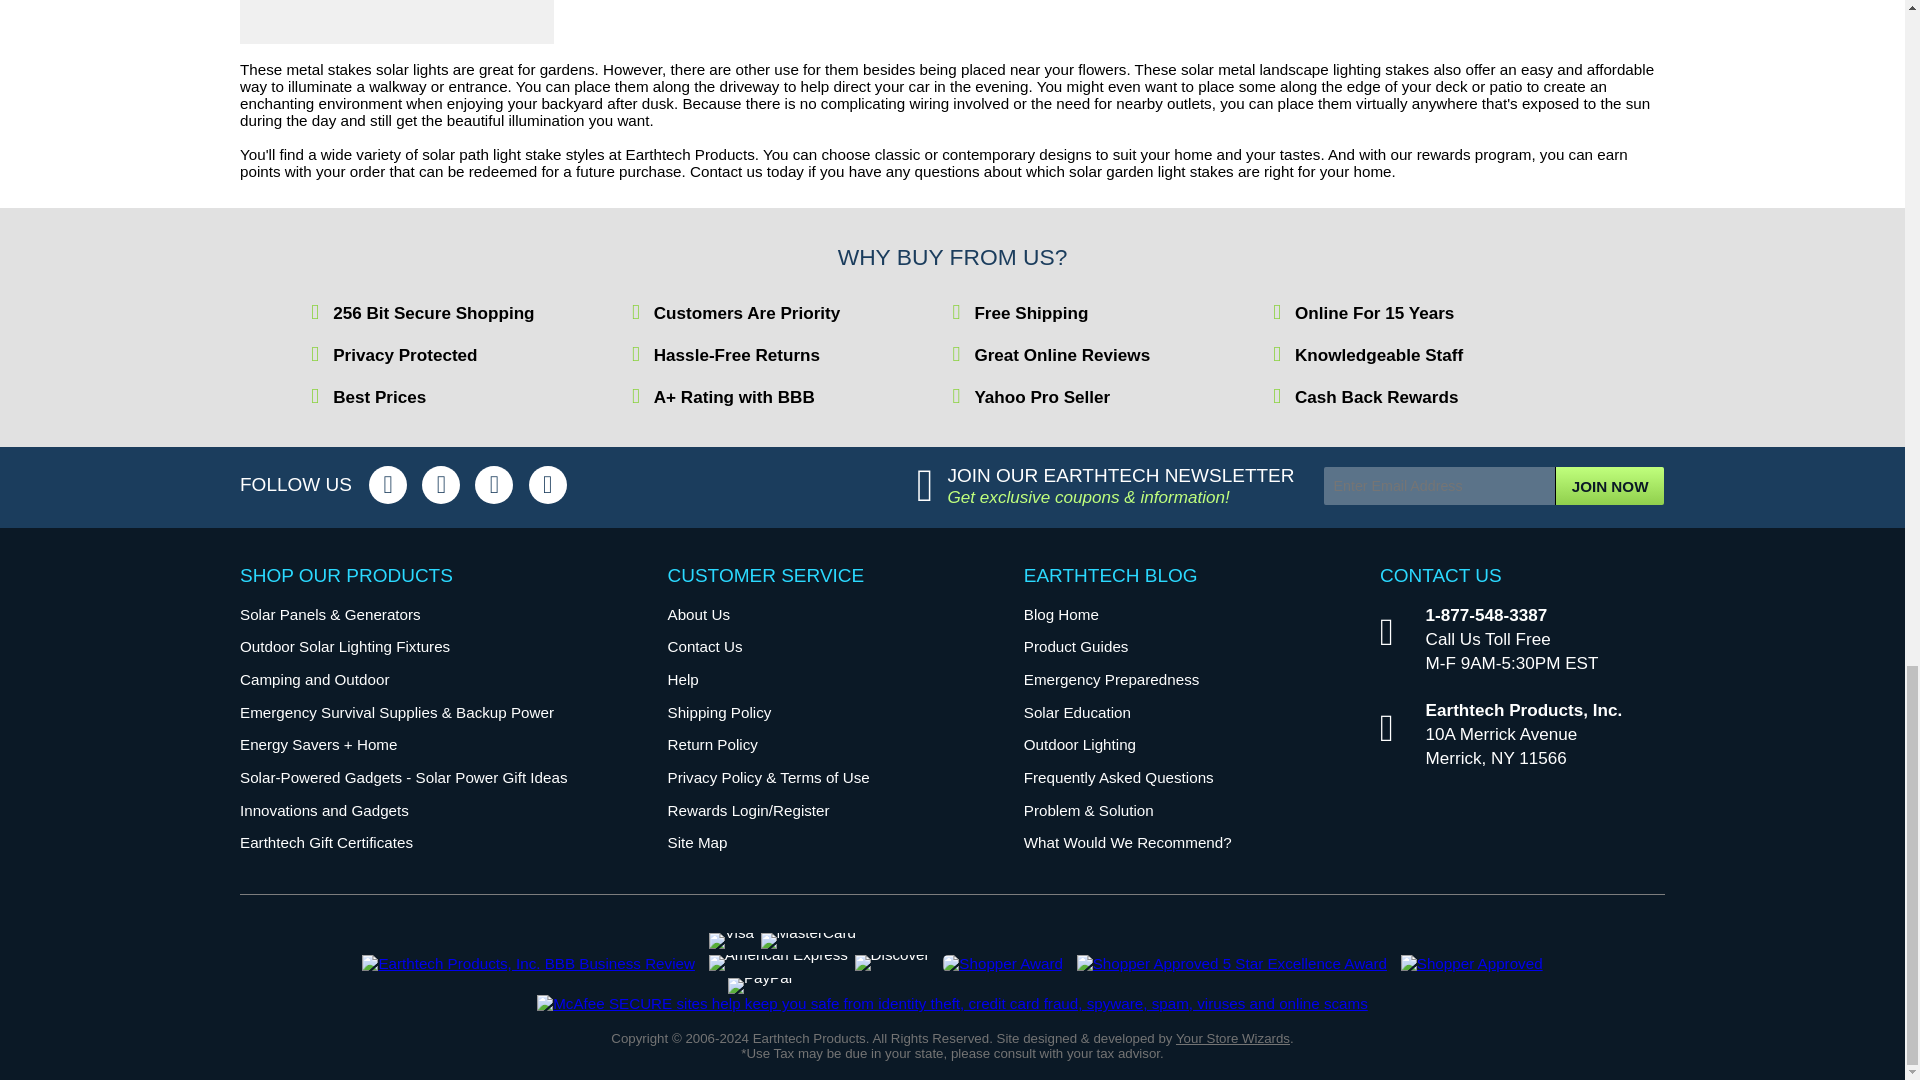  Describe the element at coordinates (528, 963) in the screenshot. I see `Earthtech Products, Inc. BBB Business Review` at that location.